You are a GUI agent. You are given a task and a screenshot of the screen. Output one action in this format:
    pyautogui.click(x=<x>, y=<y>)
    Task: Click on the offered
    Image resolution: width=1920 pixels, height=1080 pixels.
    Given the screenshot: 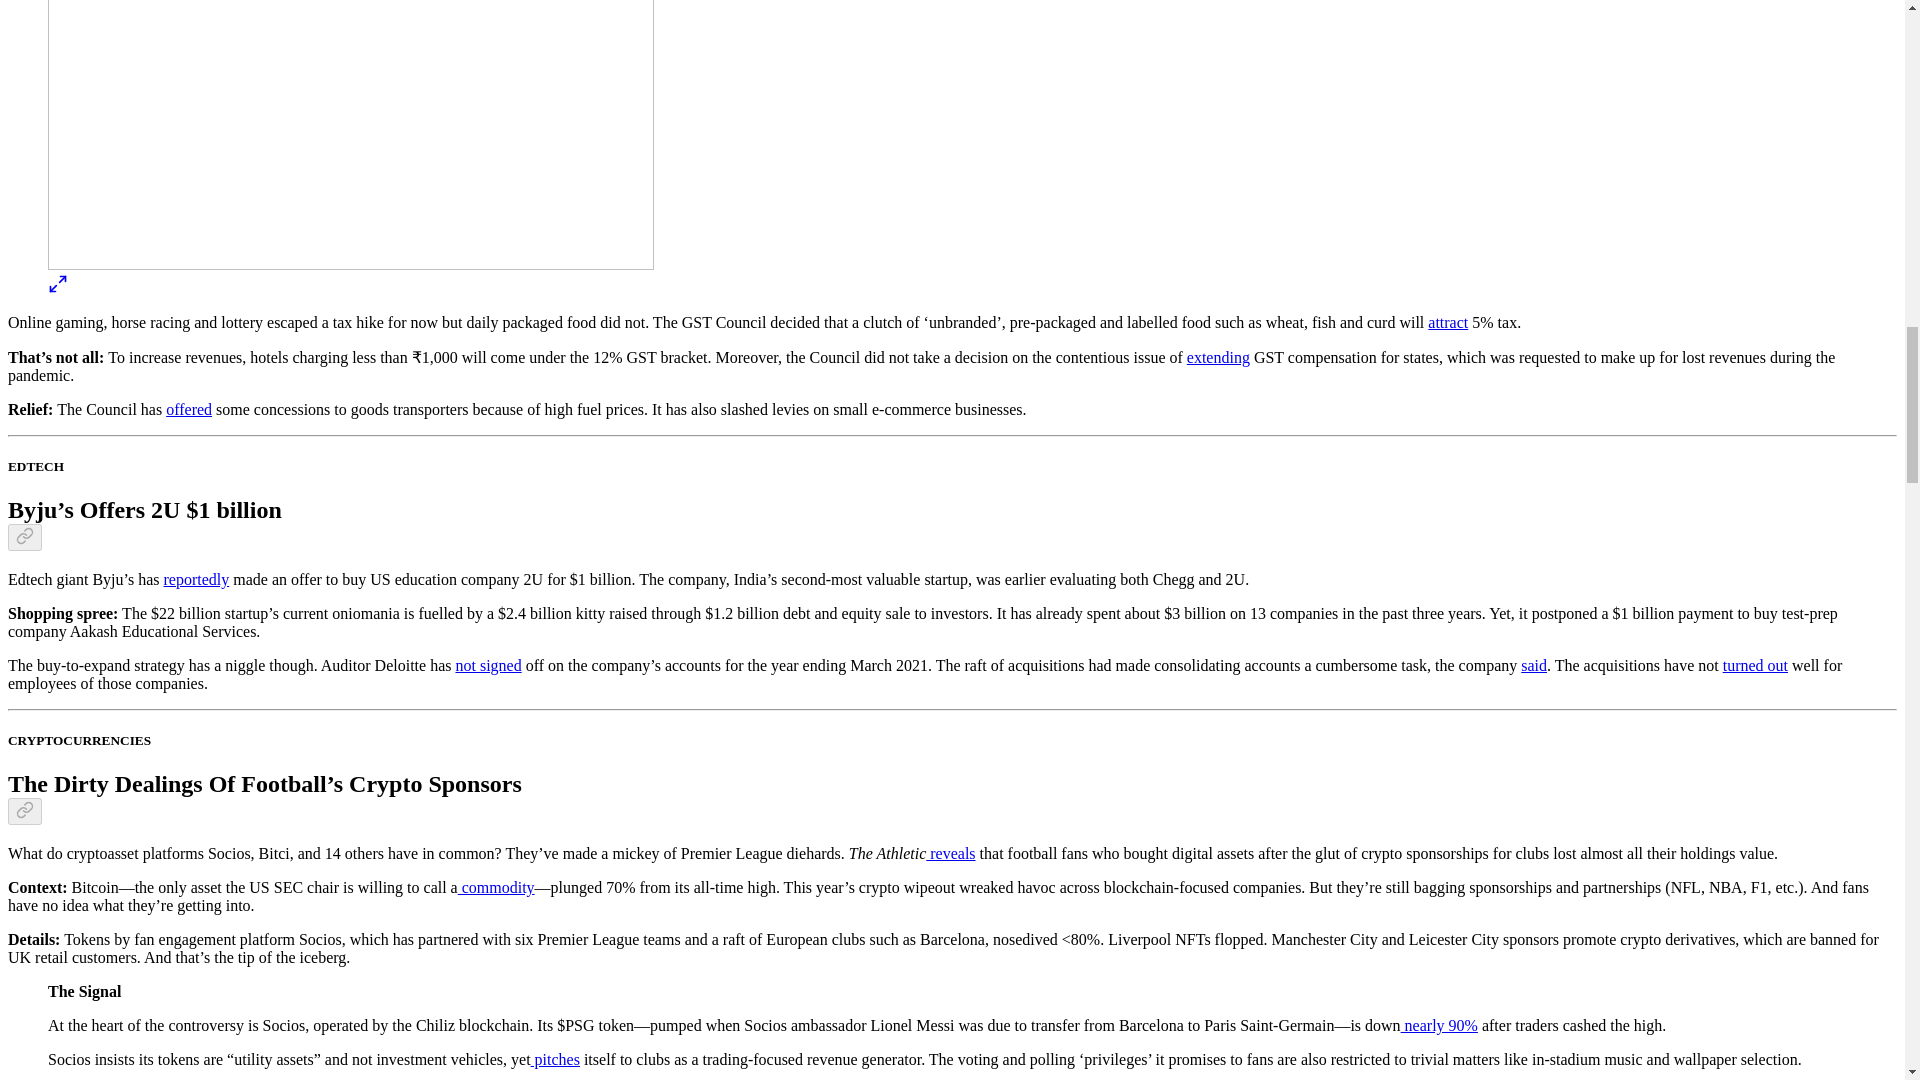 What is the action you would take?
    pyautogui.click(x=188, y=408)
    